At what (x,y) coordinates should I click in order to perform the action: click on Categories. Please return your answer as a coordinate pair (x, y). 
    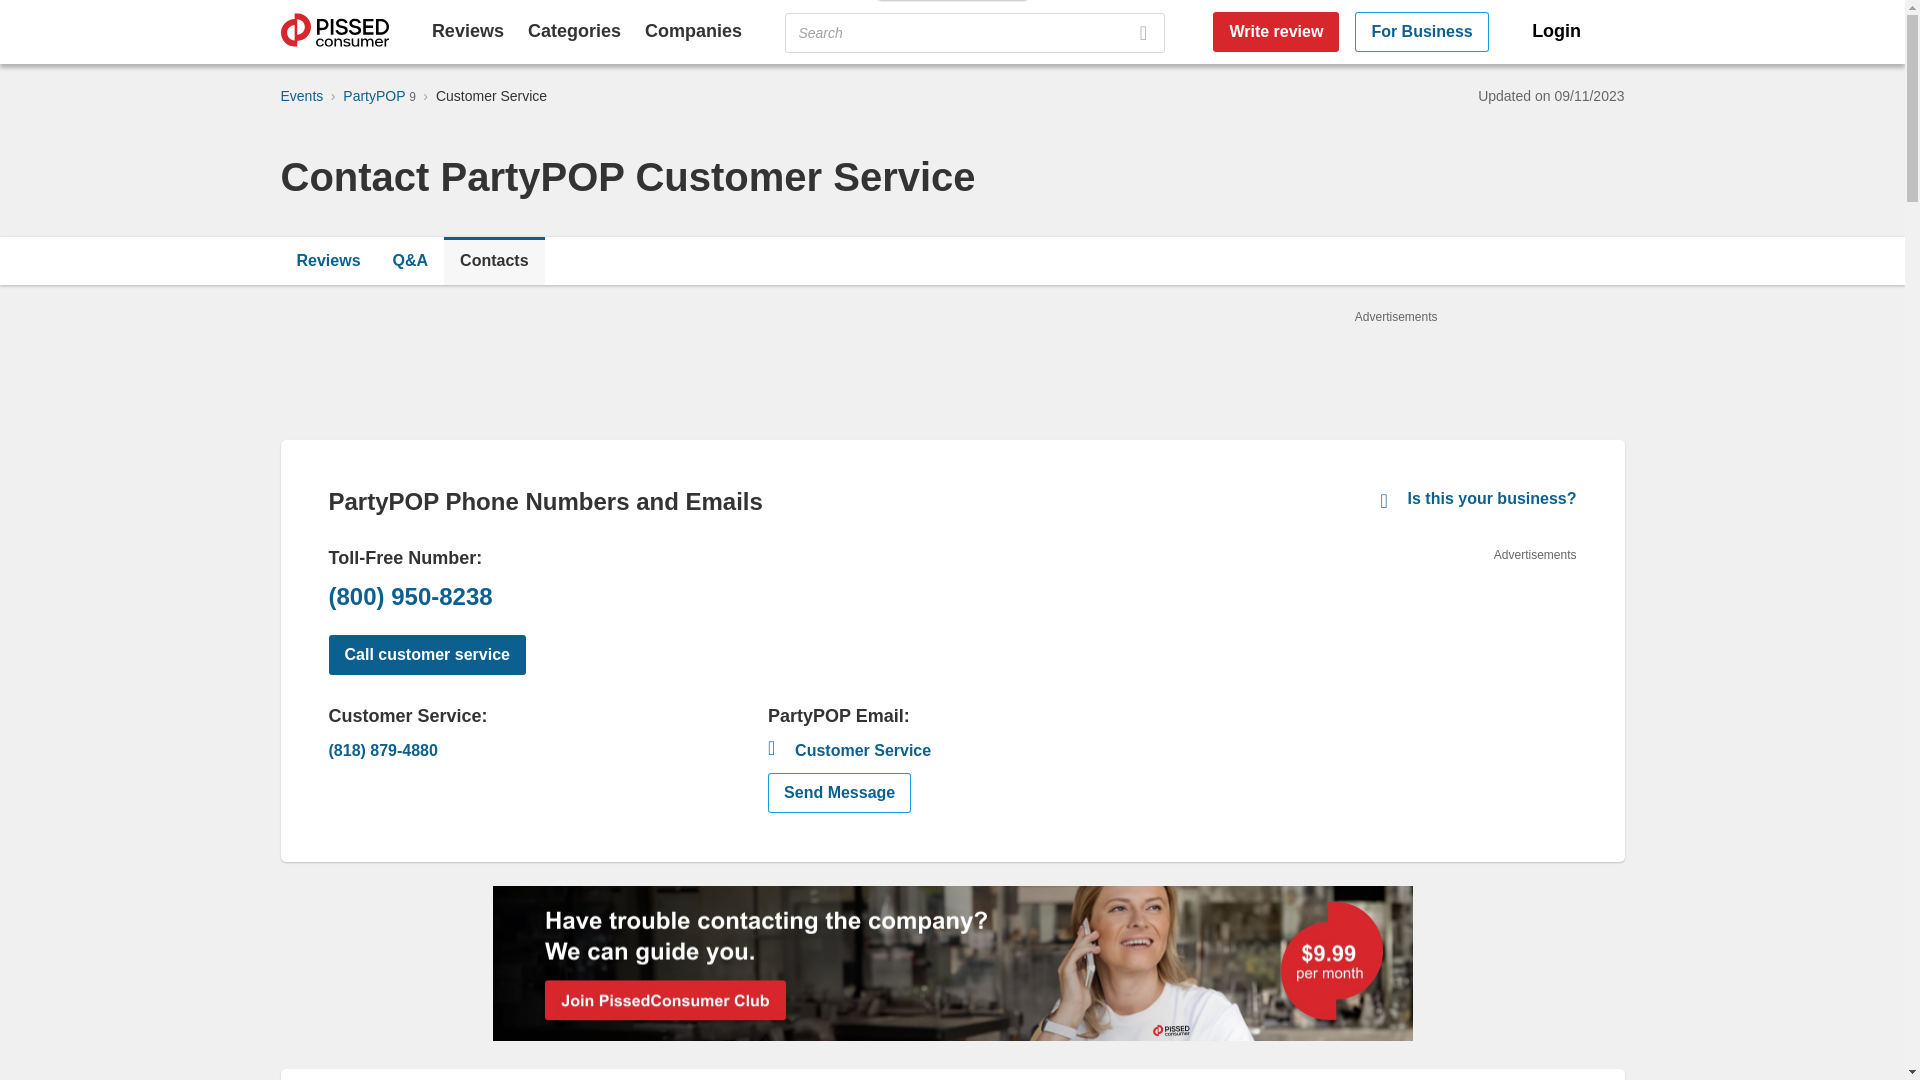
    Looking at the image, I should click on (574, 30).